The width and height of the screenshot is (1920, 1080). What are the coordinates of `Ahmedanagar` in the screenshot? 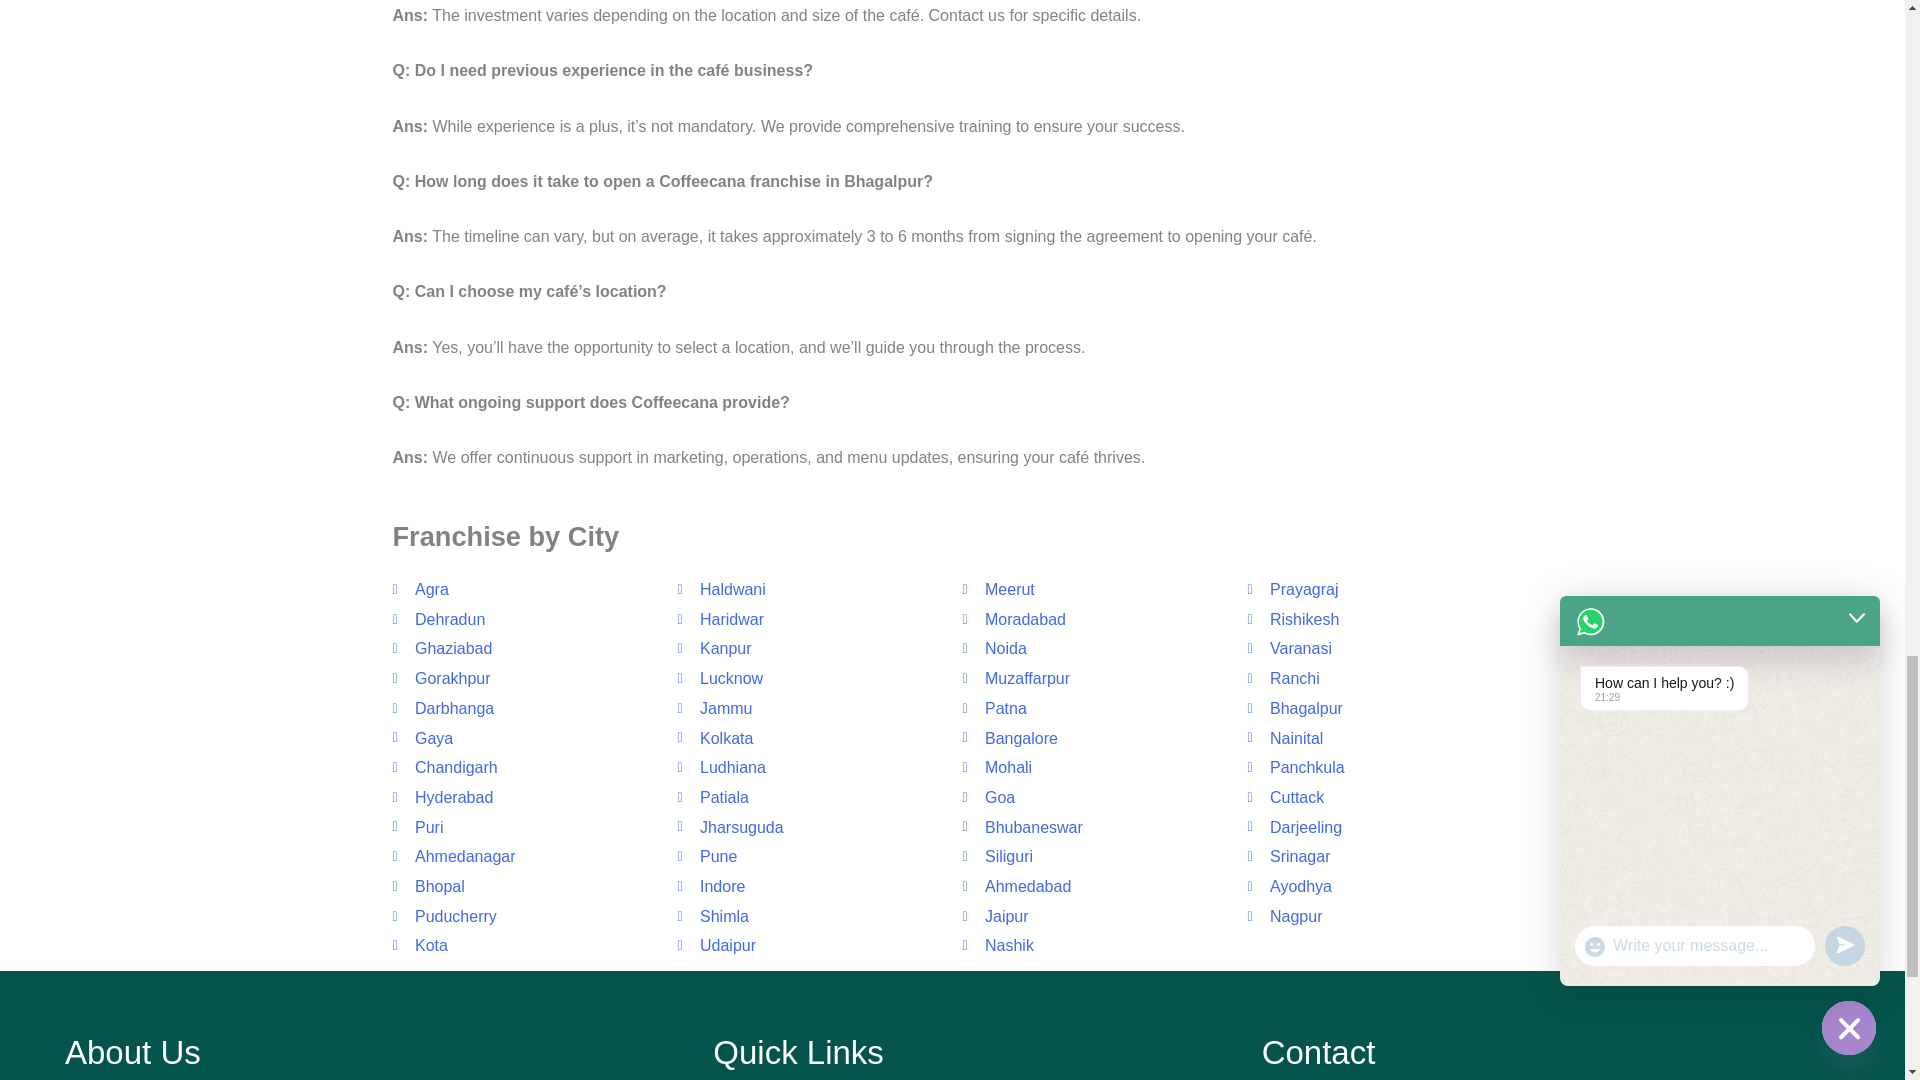 It's located at (524, 856).